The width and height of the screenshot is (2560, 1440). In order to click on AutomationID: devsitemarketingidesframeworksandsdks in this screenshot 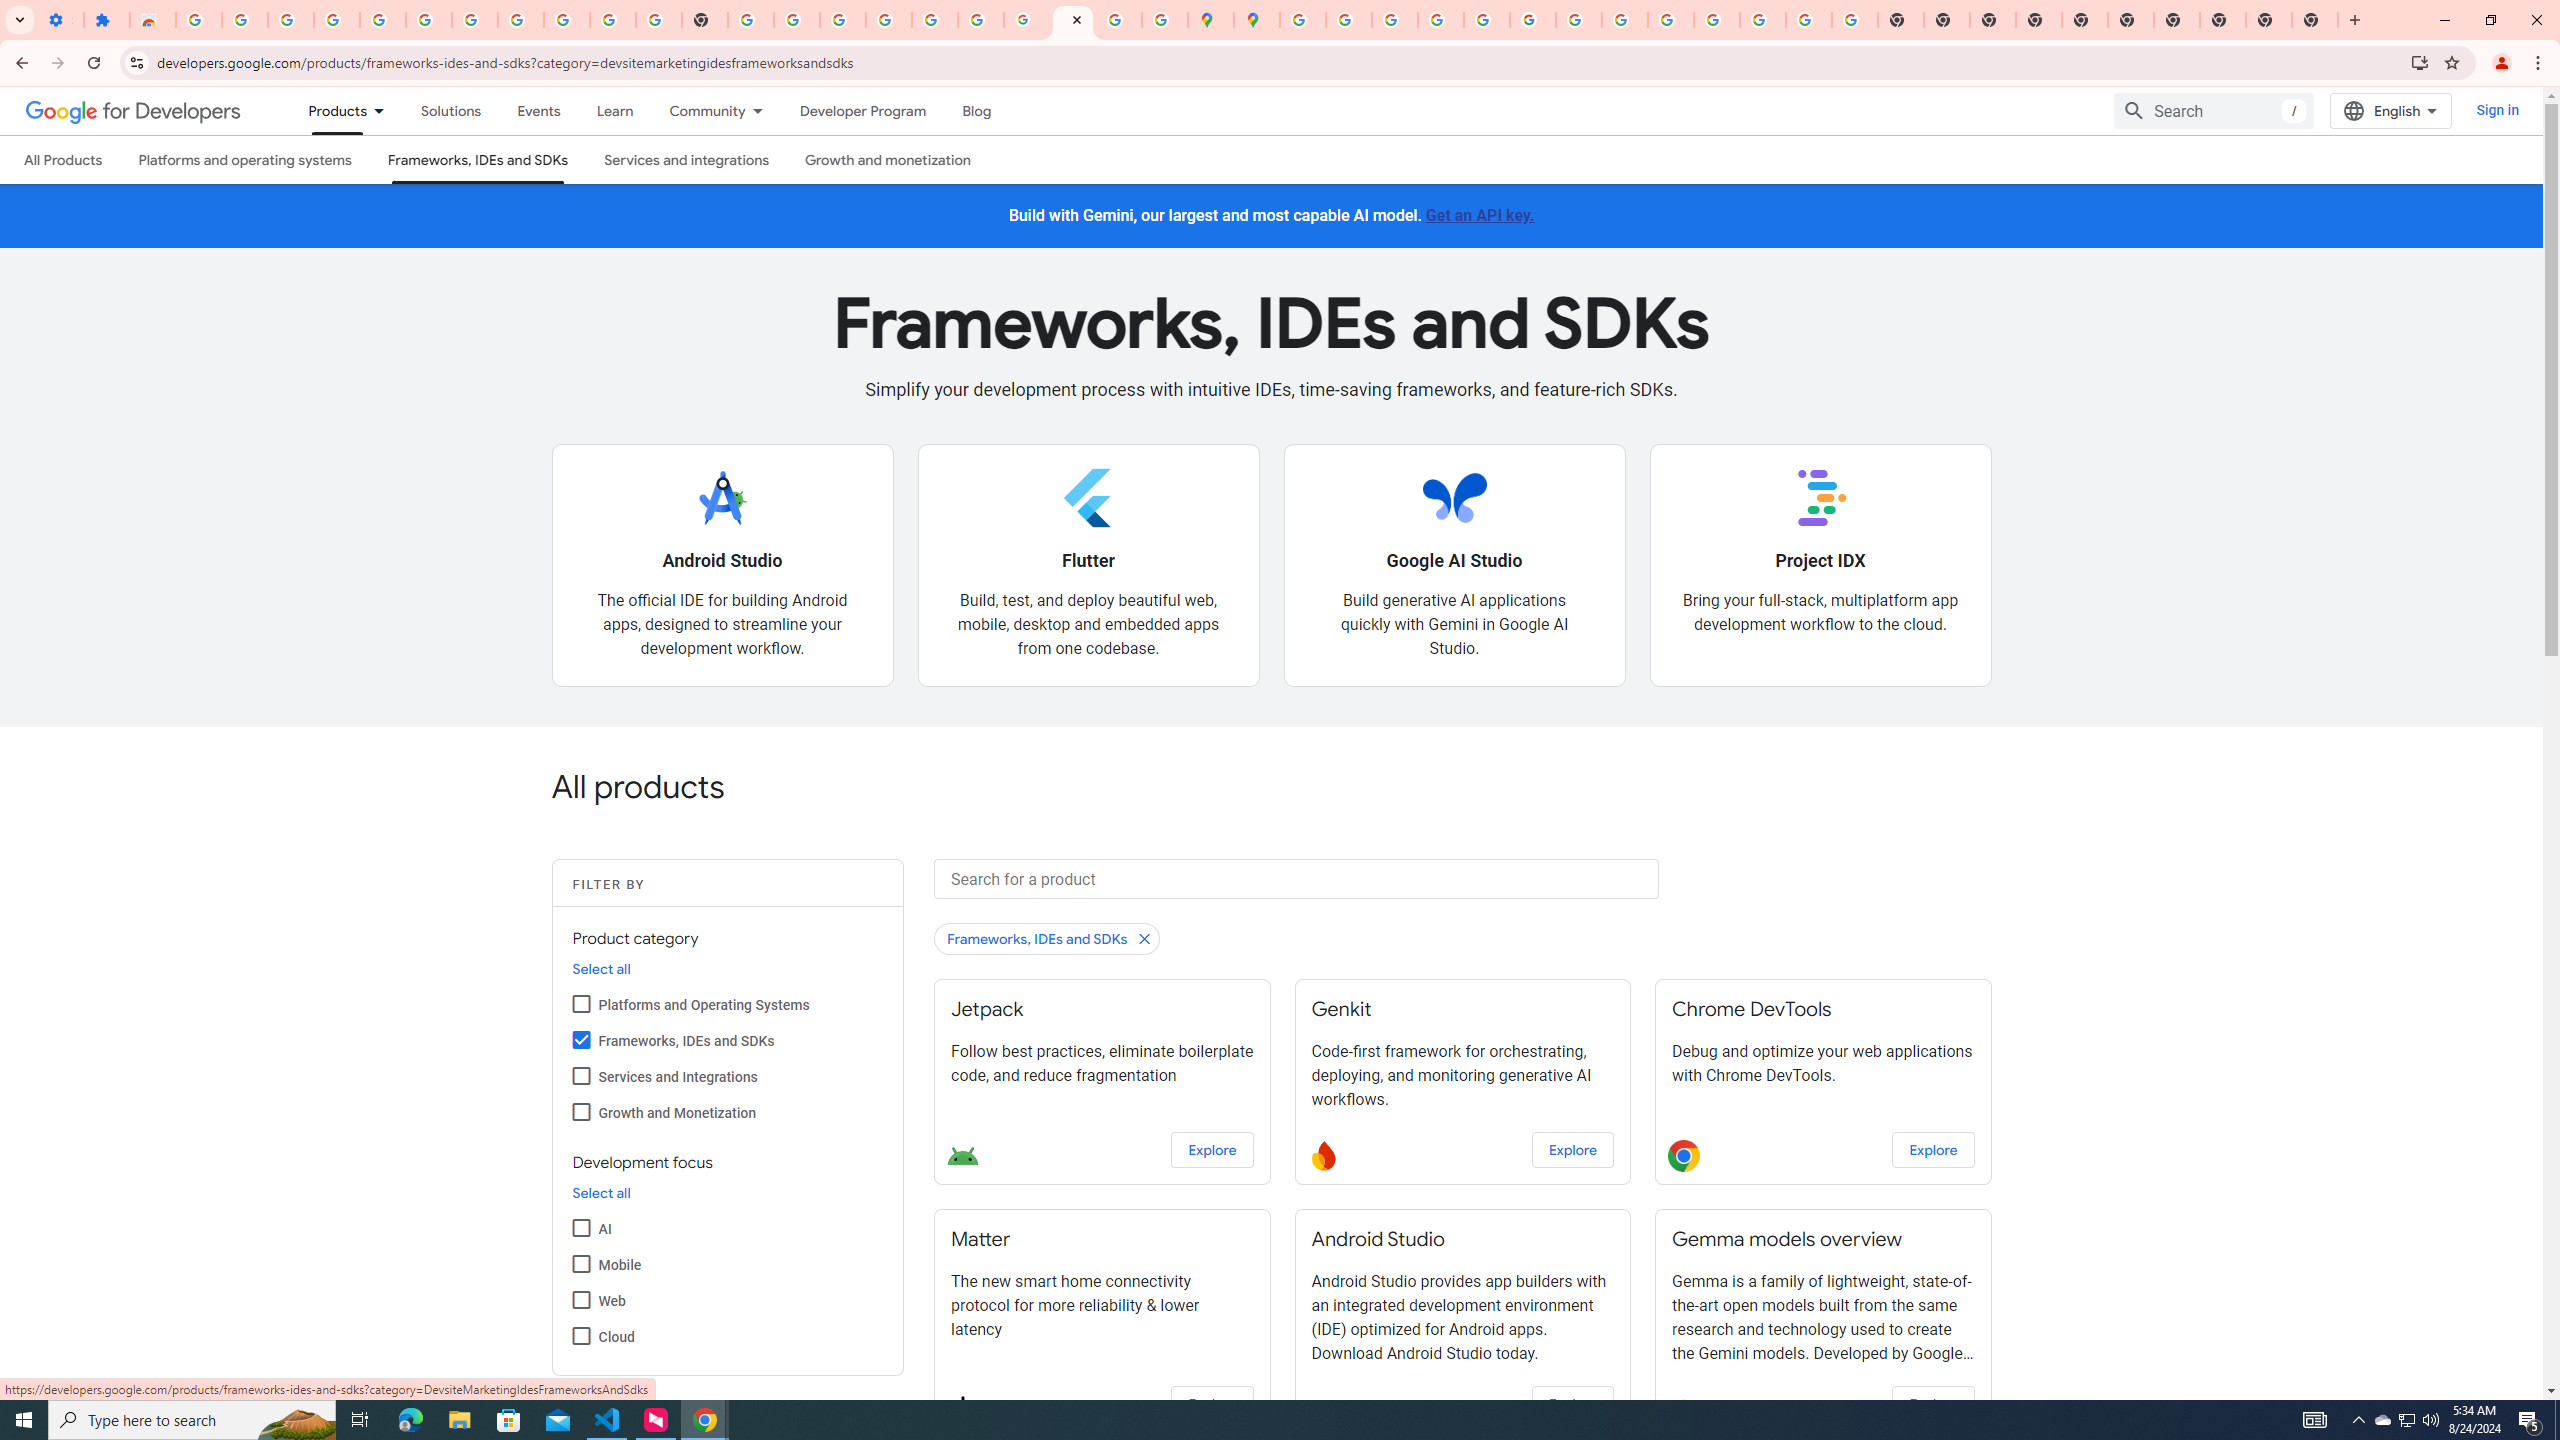, I will do `click(580, 1038)`.